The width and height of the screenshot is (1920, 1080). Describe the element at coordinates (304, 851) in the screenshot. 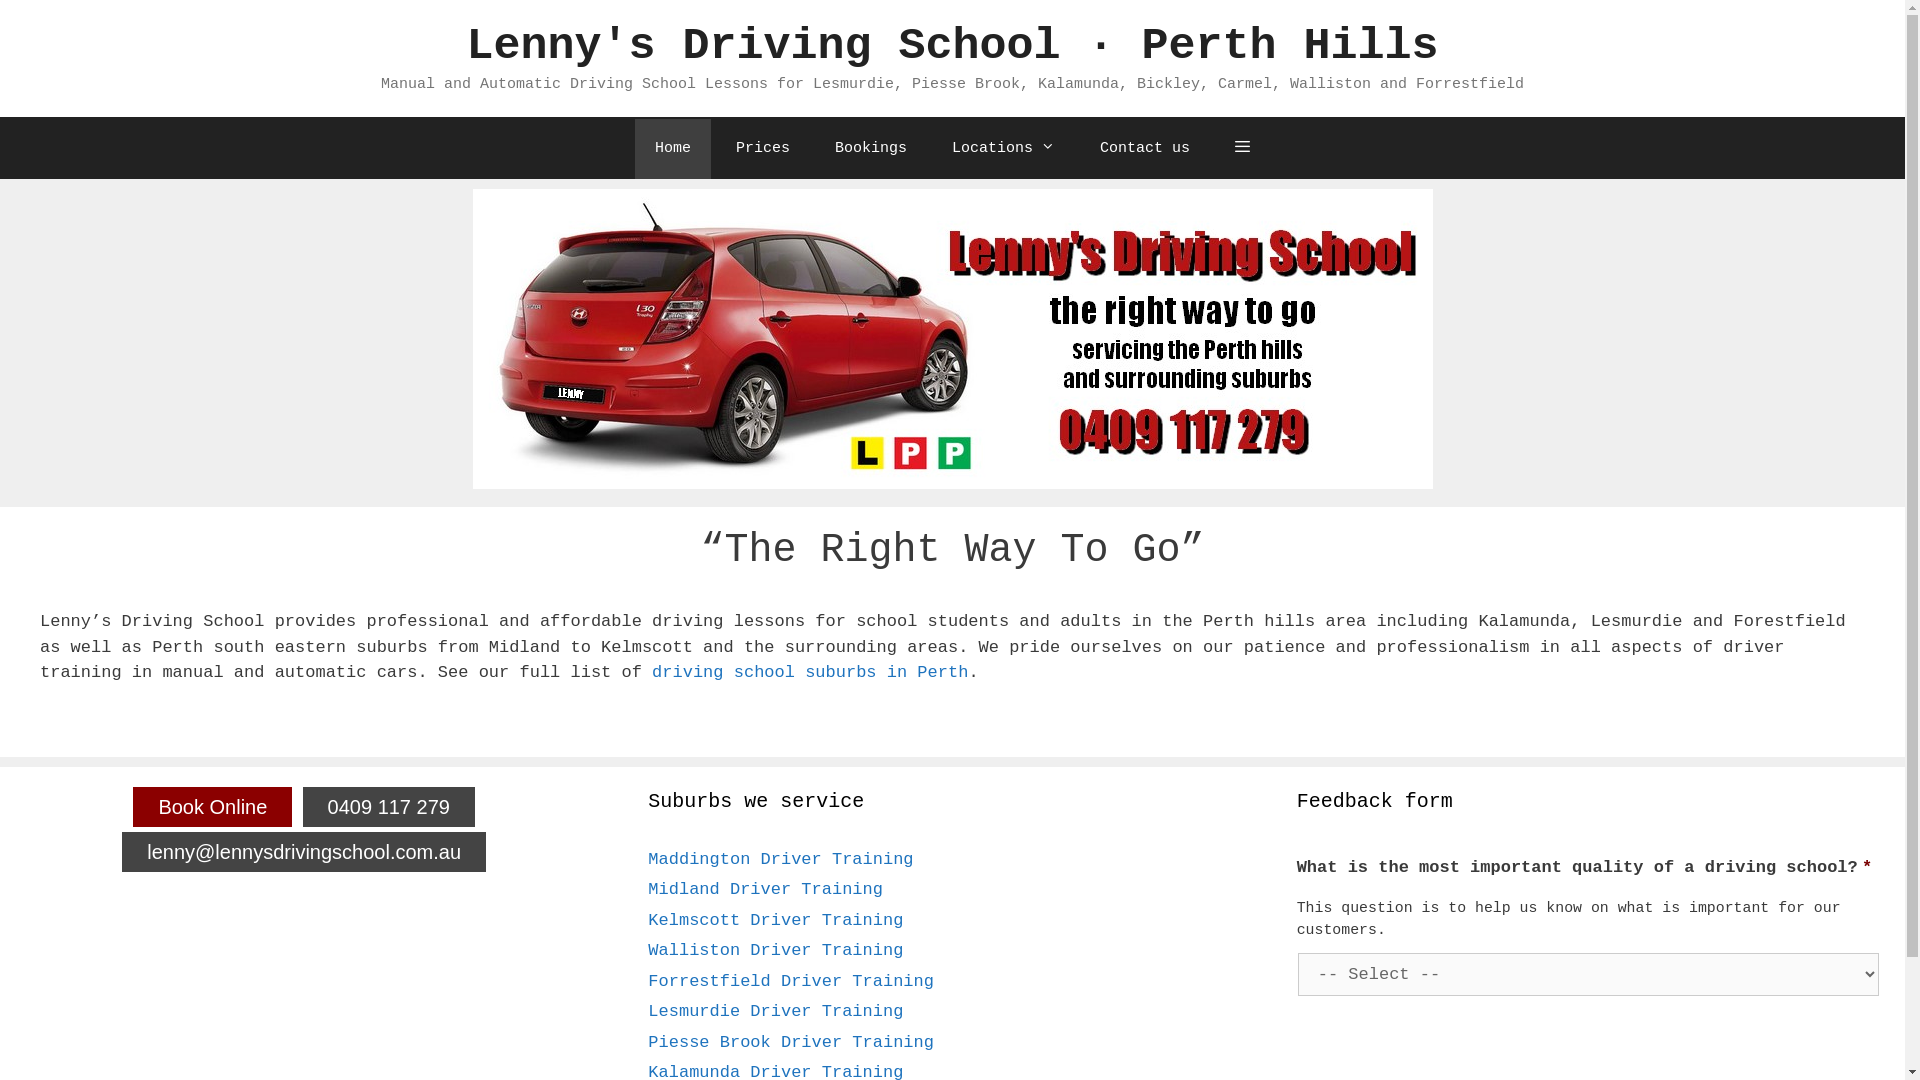

I see `lenny@lennysdrivingschool.com.au` at that location.